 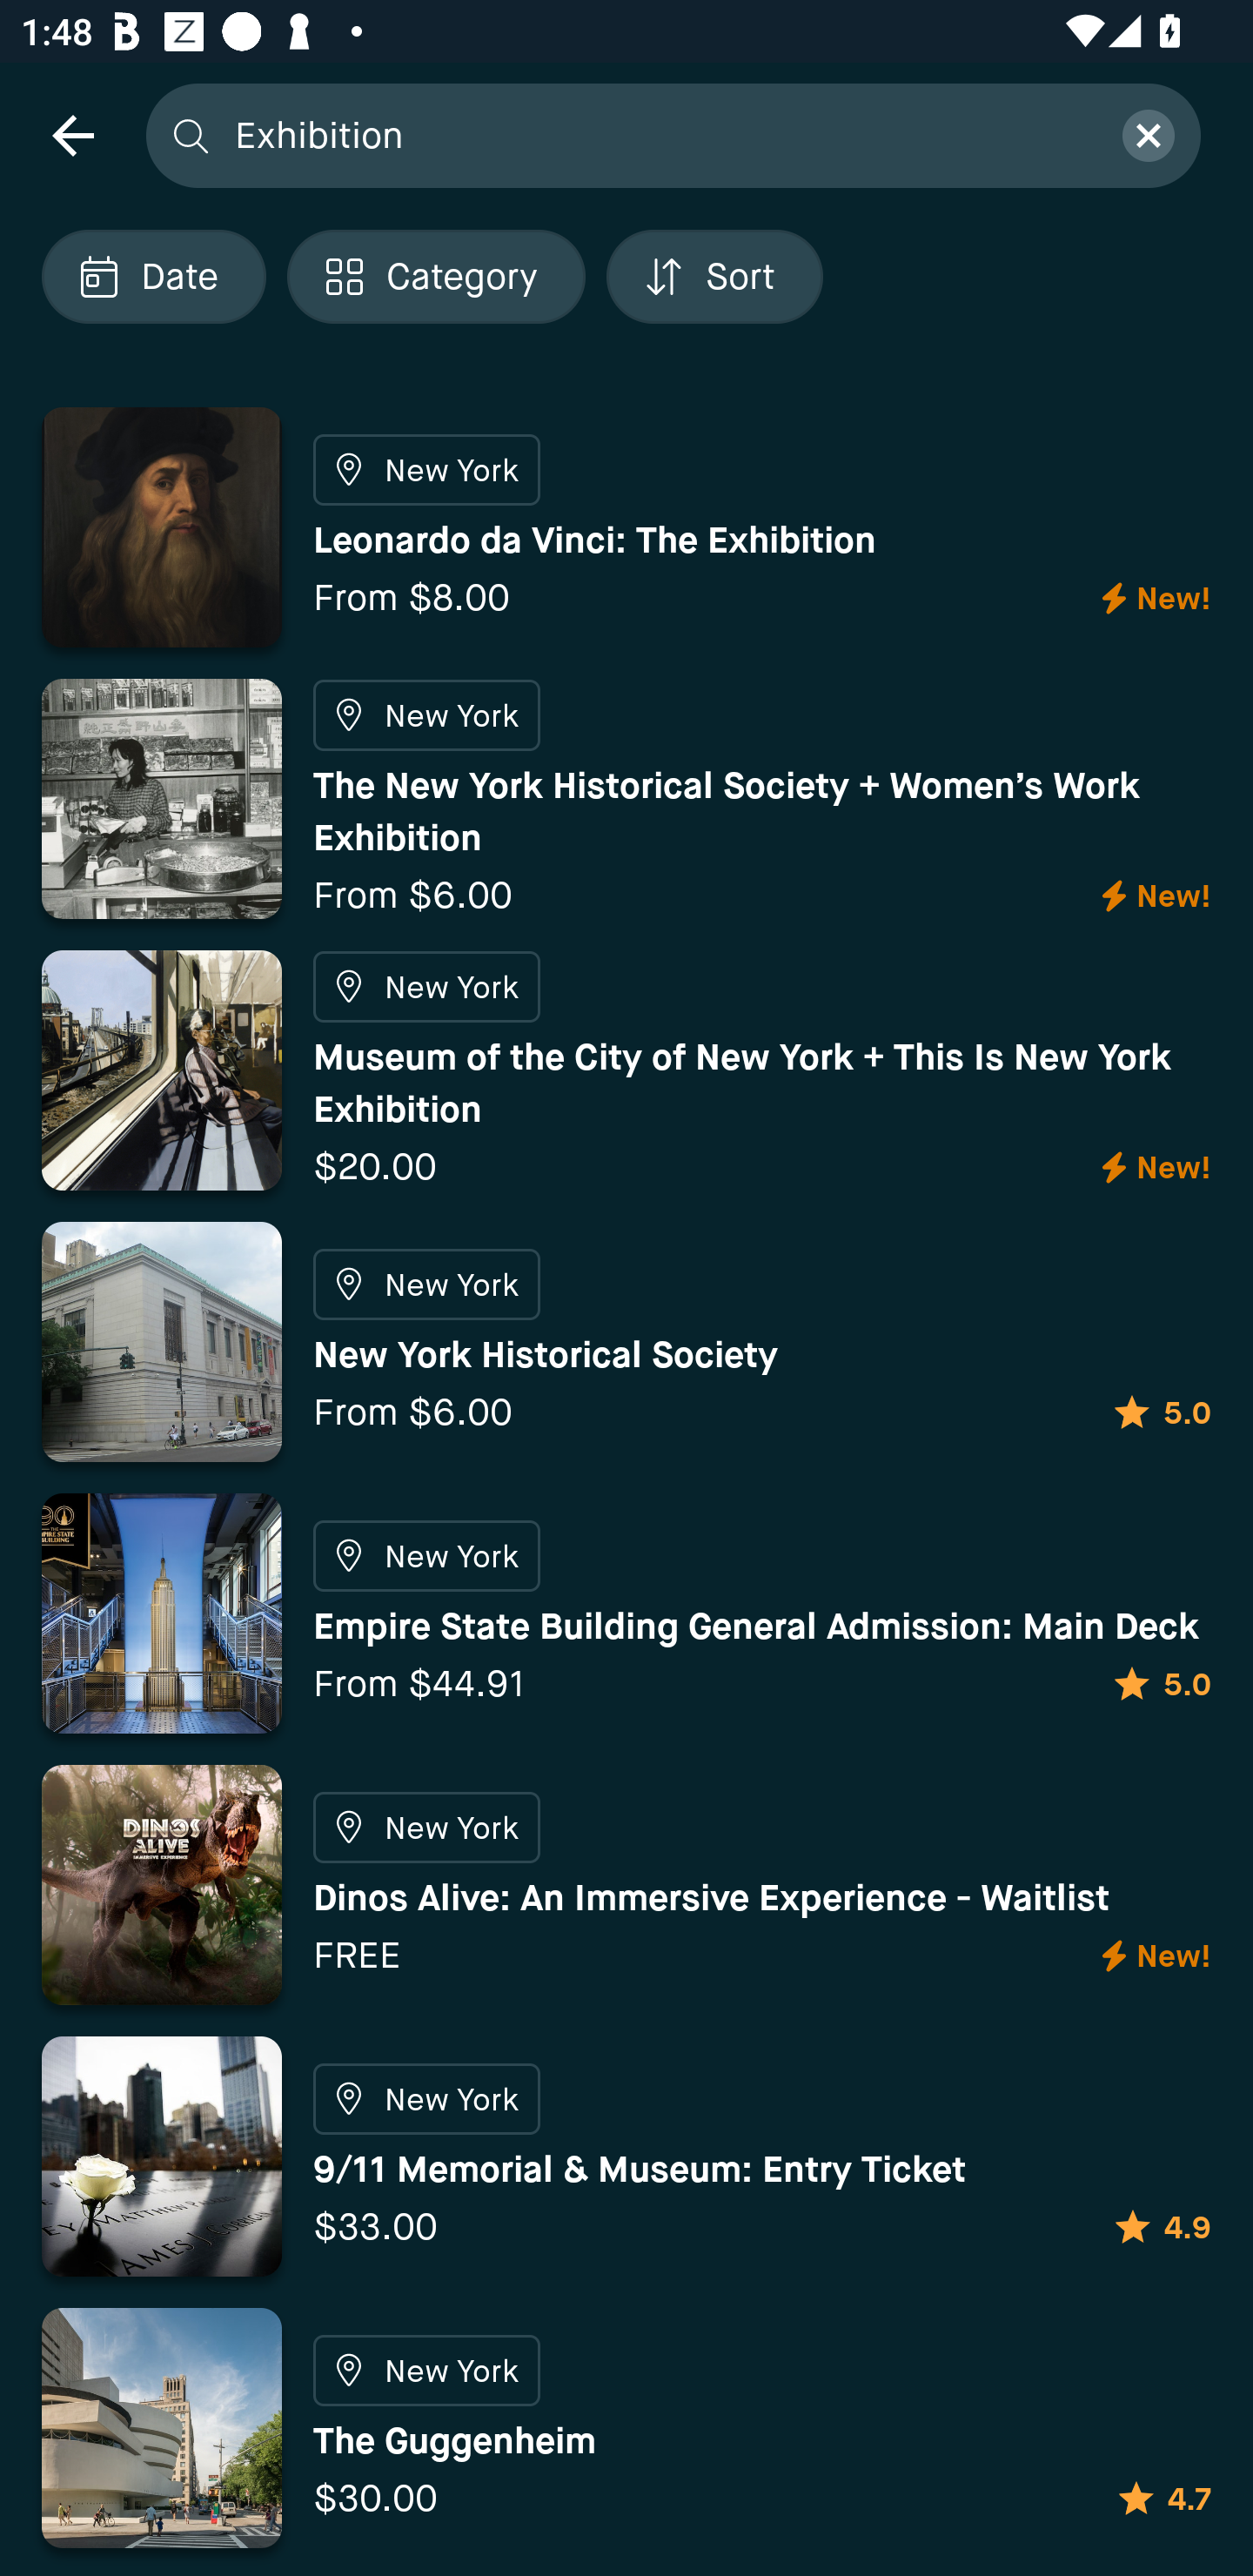 I want to click on navigation icon, so click(x=72, y=134).